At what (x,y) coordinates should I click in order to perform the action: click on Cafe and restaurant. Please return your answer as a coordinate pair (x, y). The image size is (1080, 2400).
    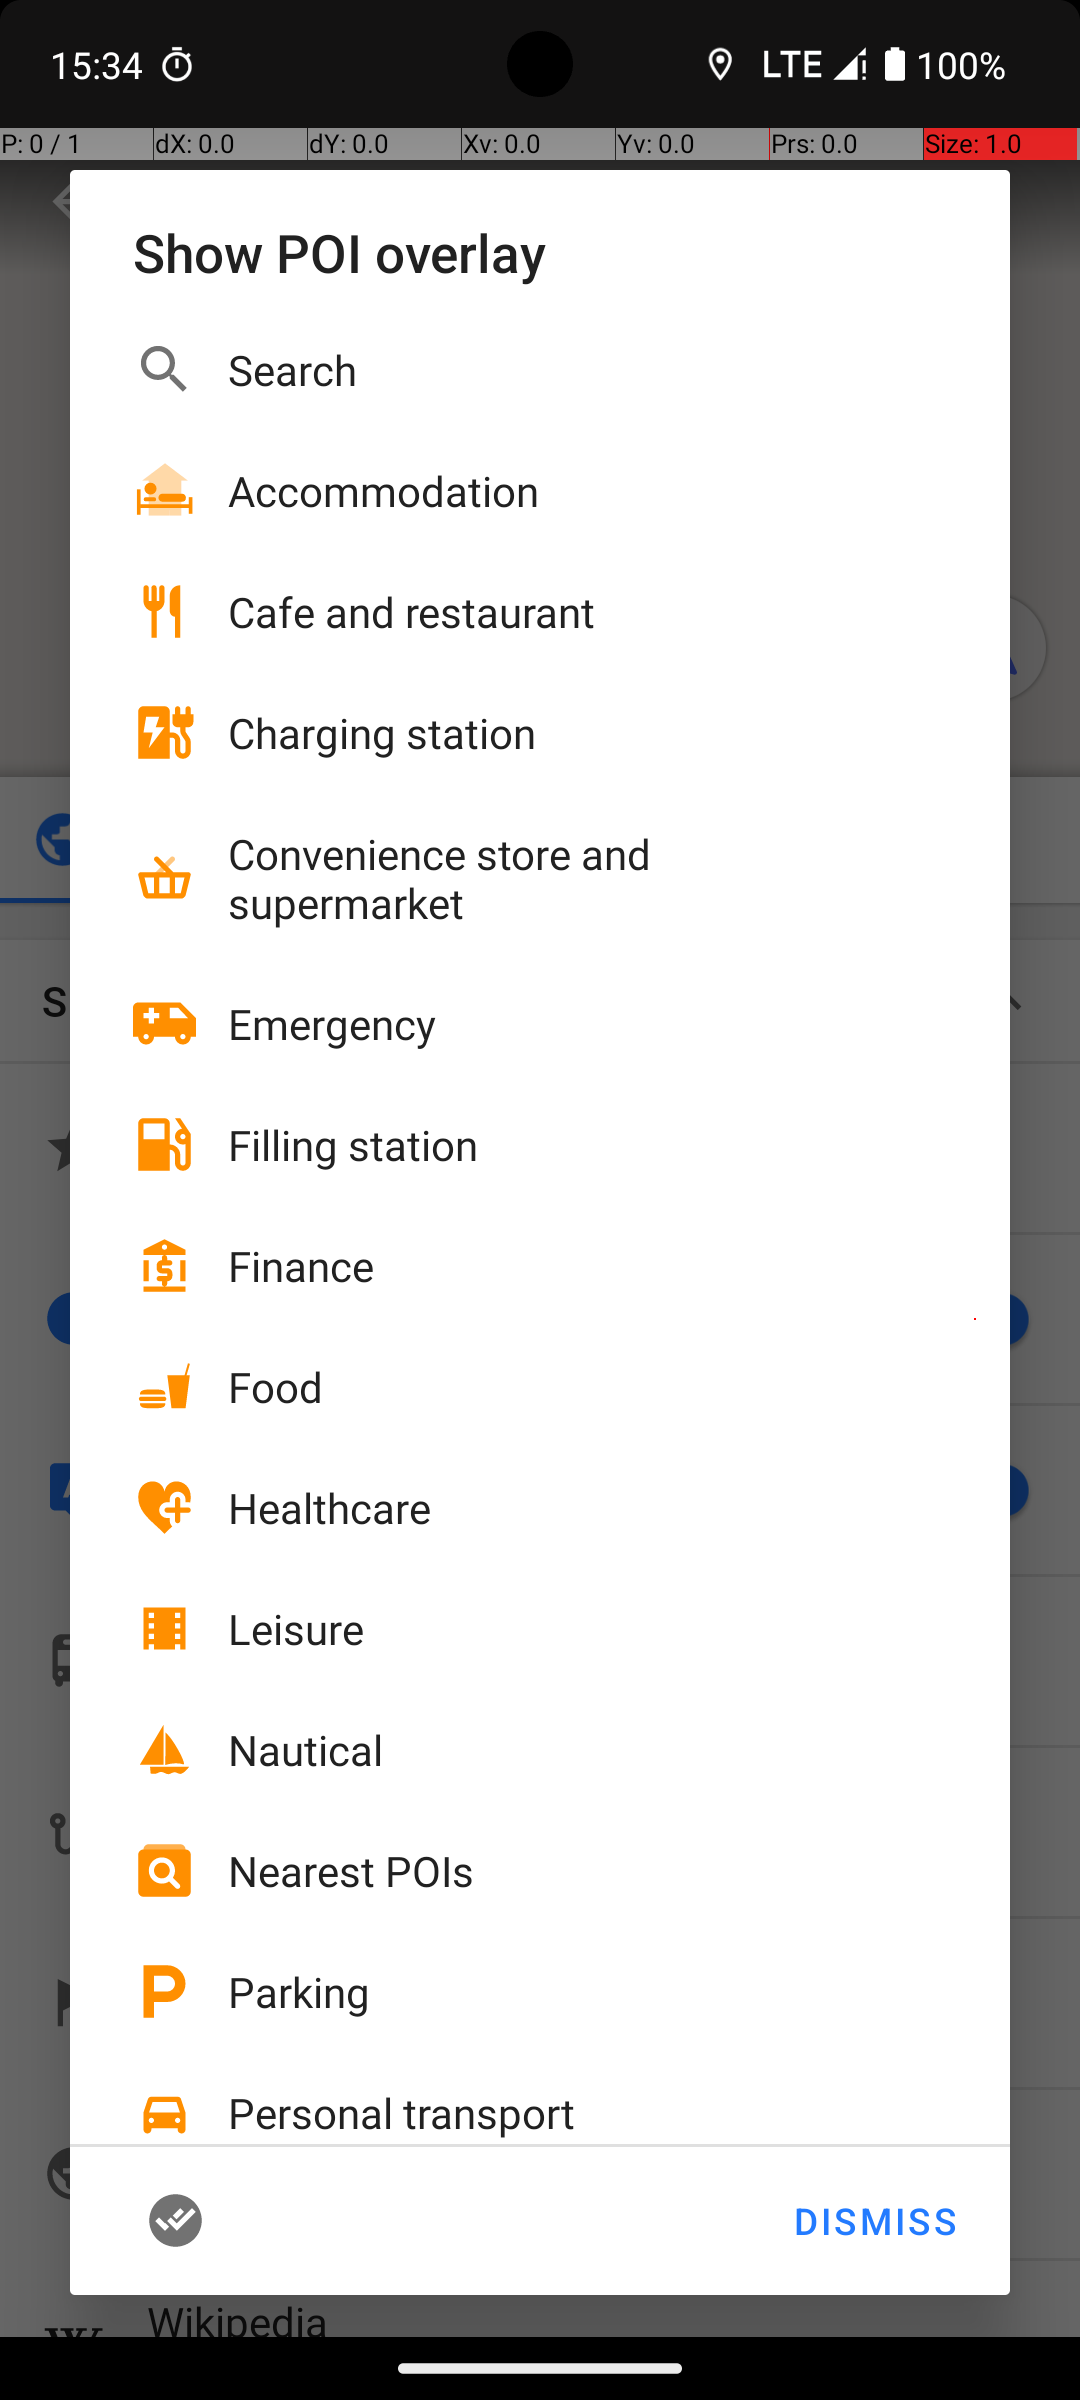
    Looking at the image, I should click on (412, 612).